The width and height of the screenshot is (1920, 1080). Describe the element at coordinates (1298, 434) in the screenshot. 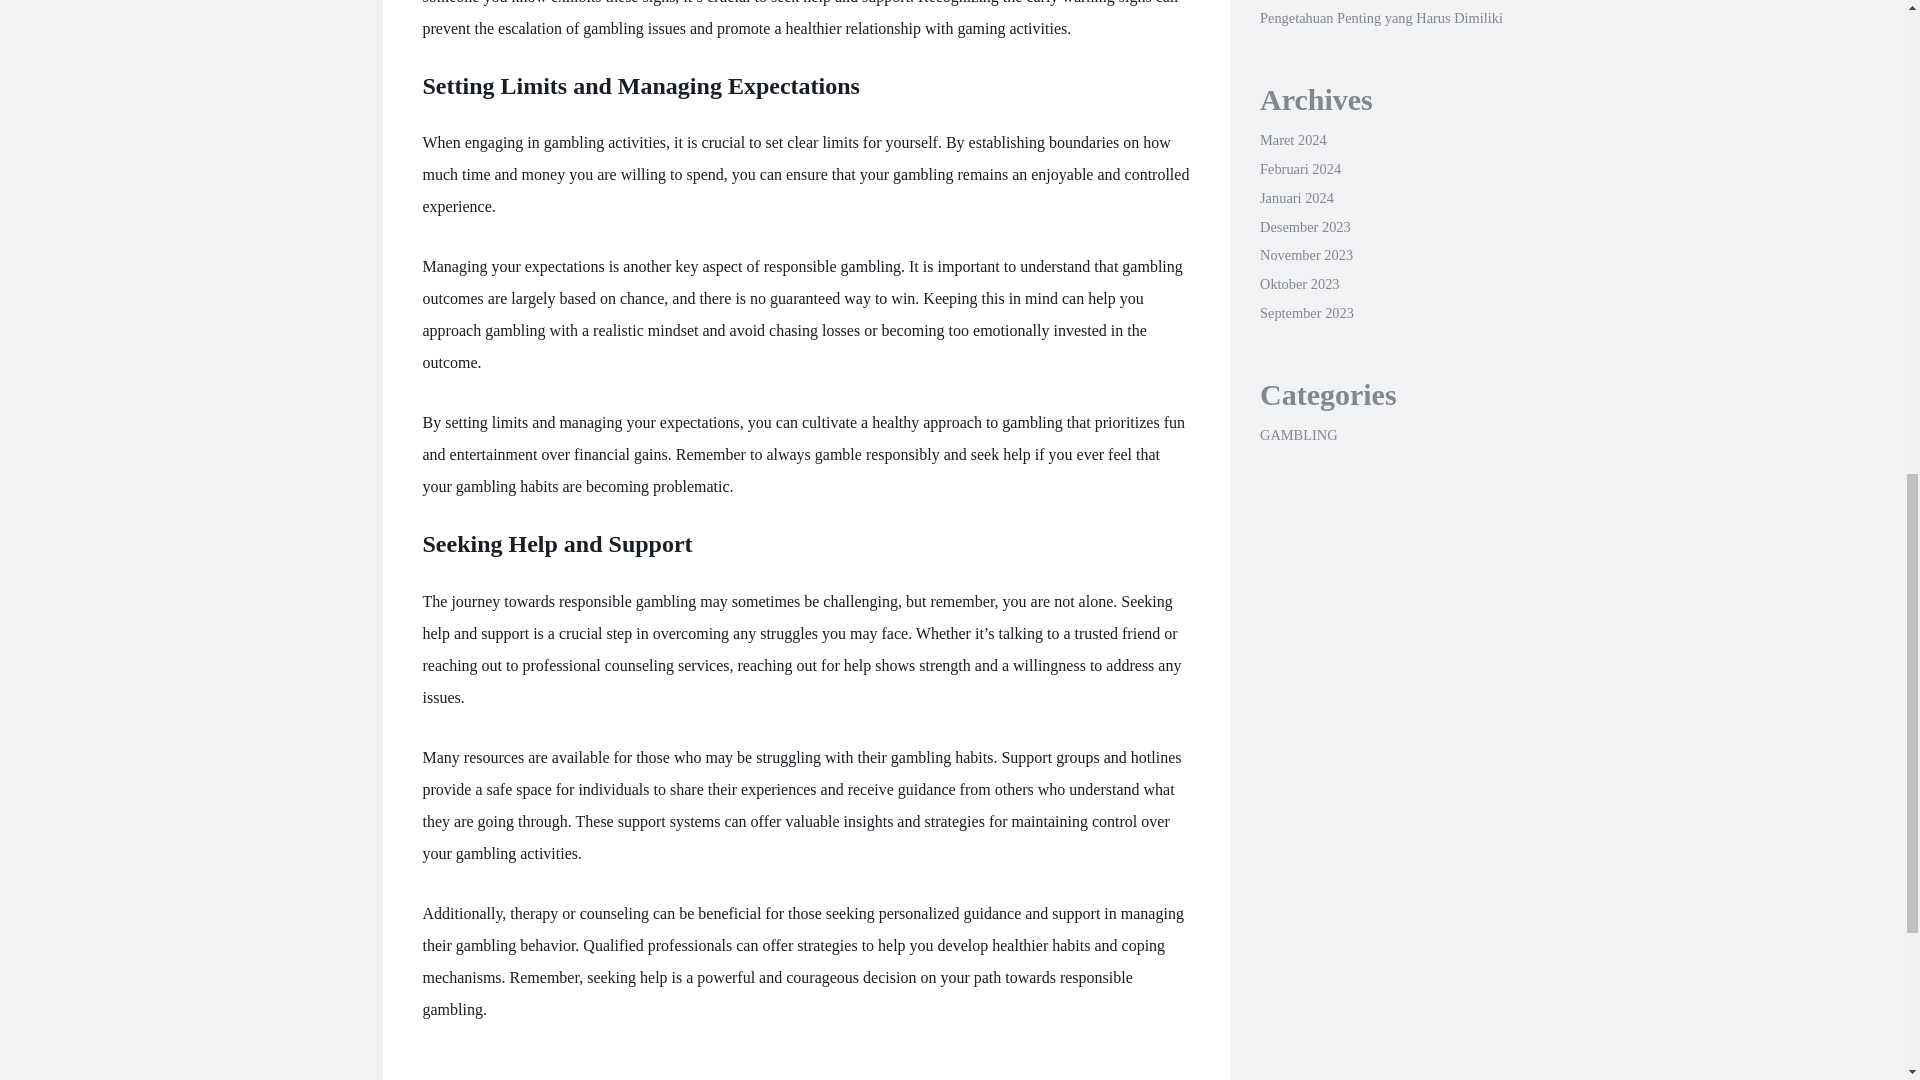

I see `GAMBLING` at that location.